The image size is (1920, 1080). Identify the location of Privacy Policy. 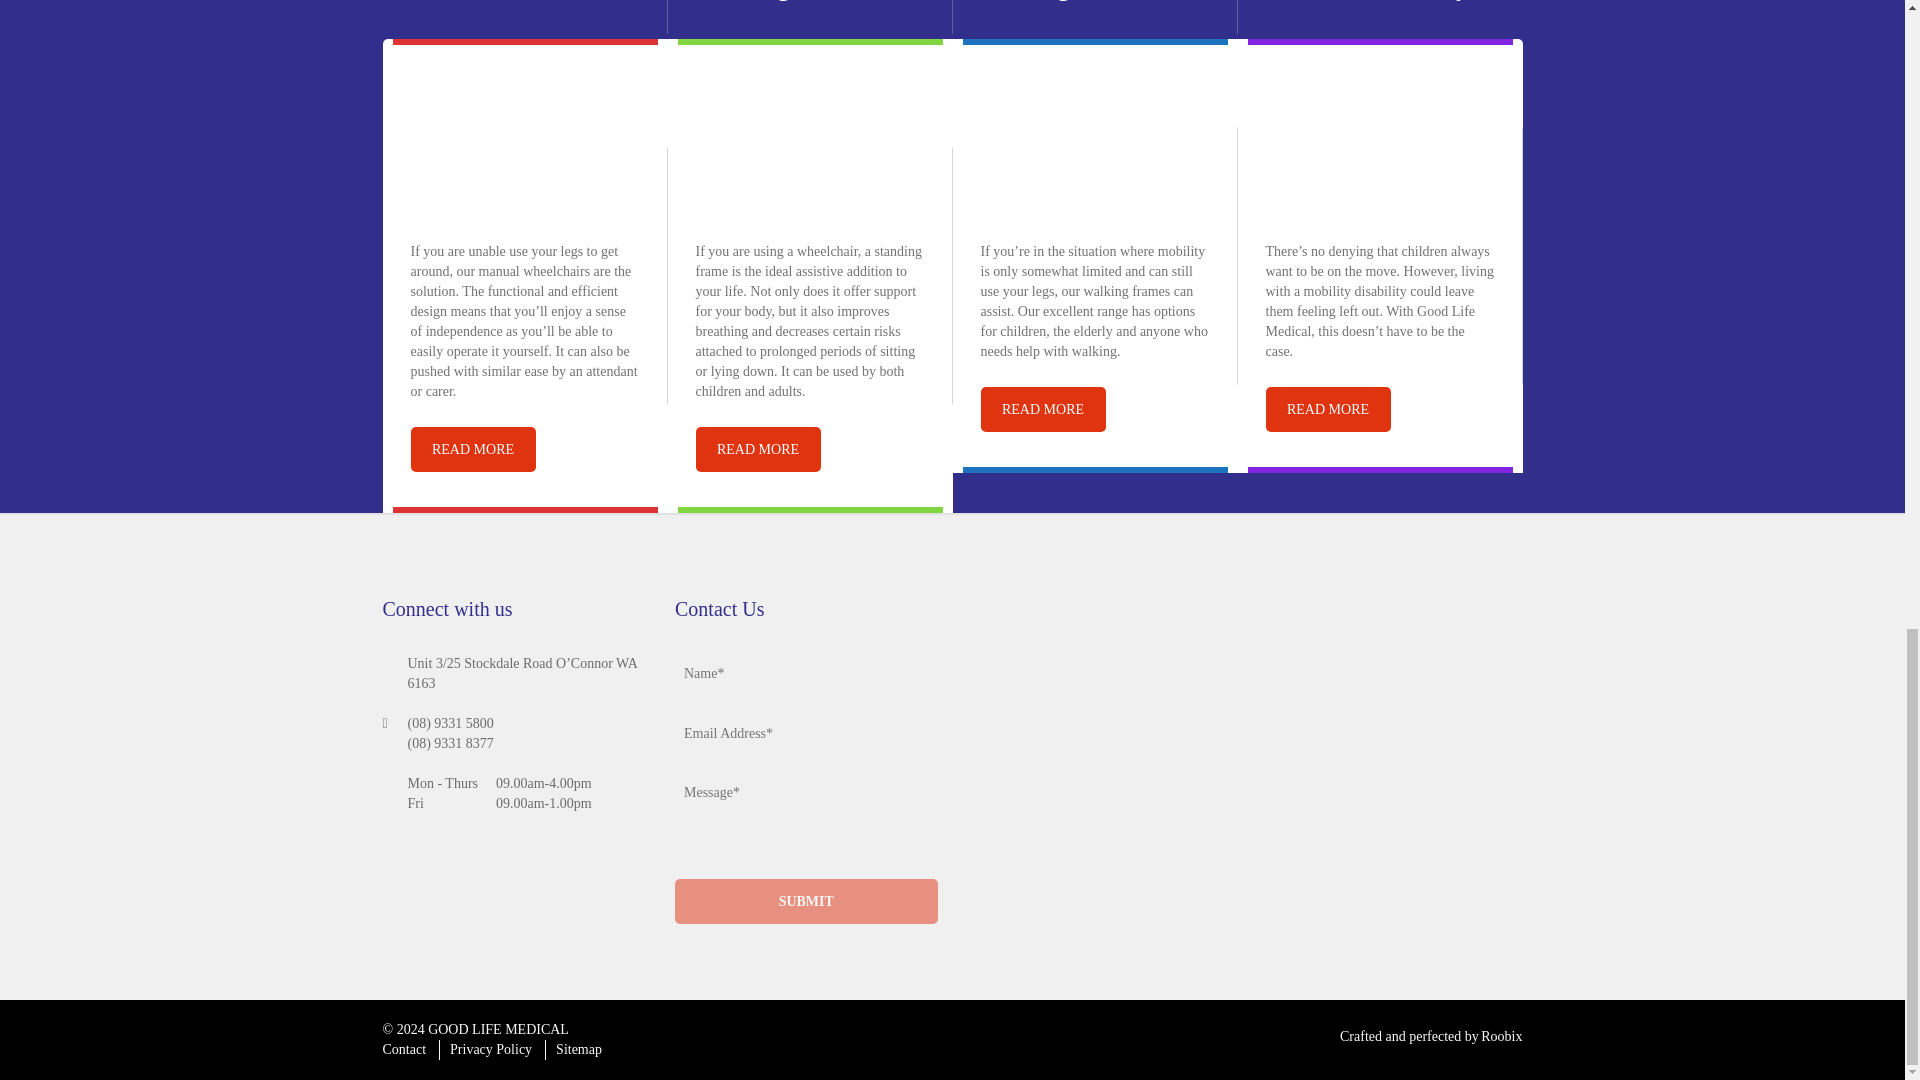
(490, 1050).